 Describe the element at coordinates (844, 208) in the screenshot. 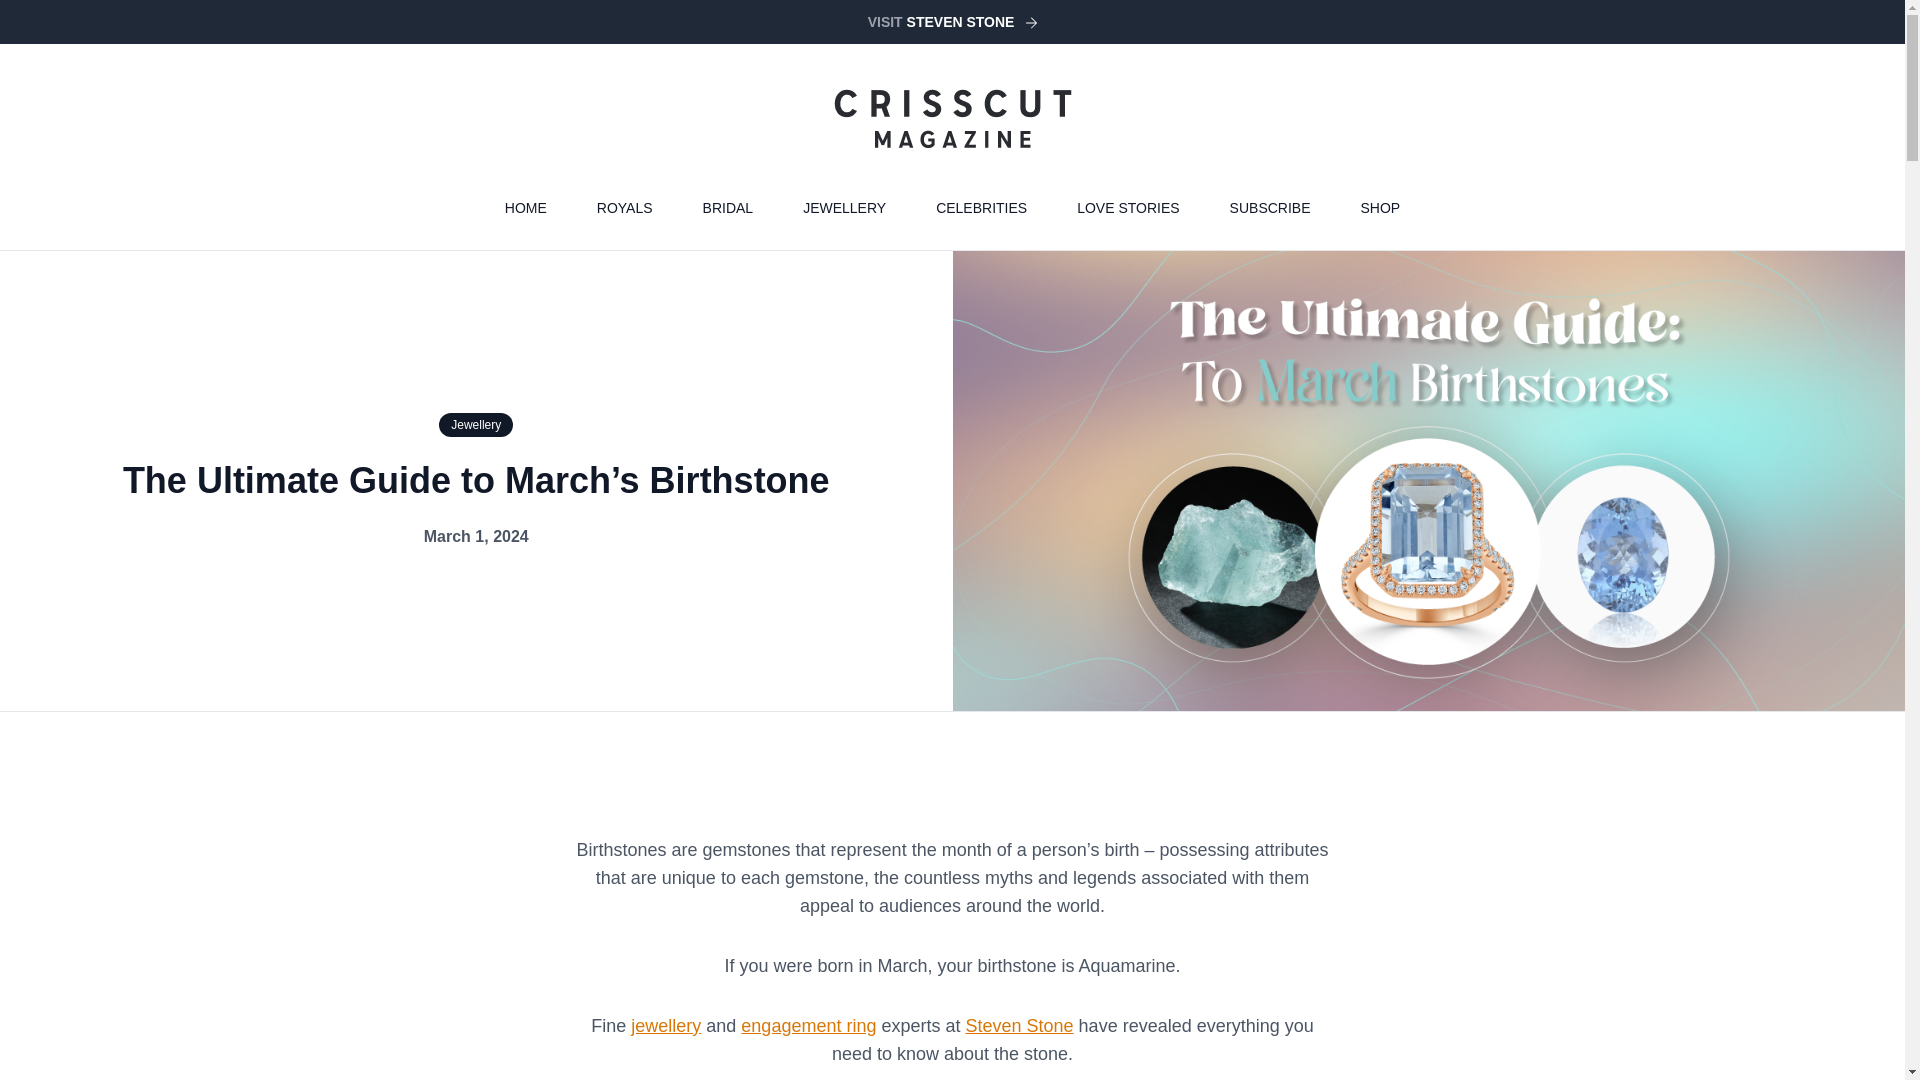

I see `JEWELLERY` at that location.